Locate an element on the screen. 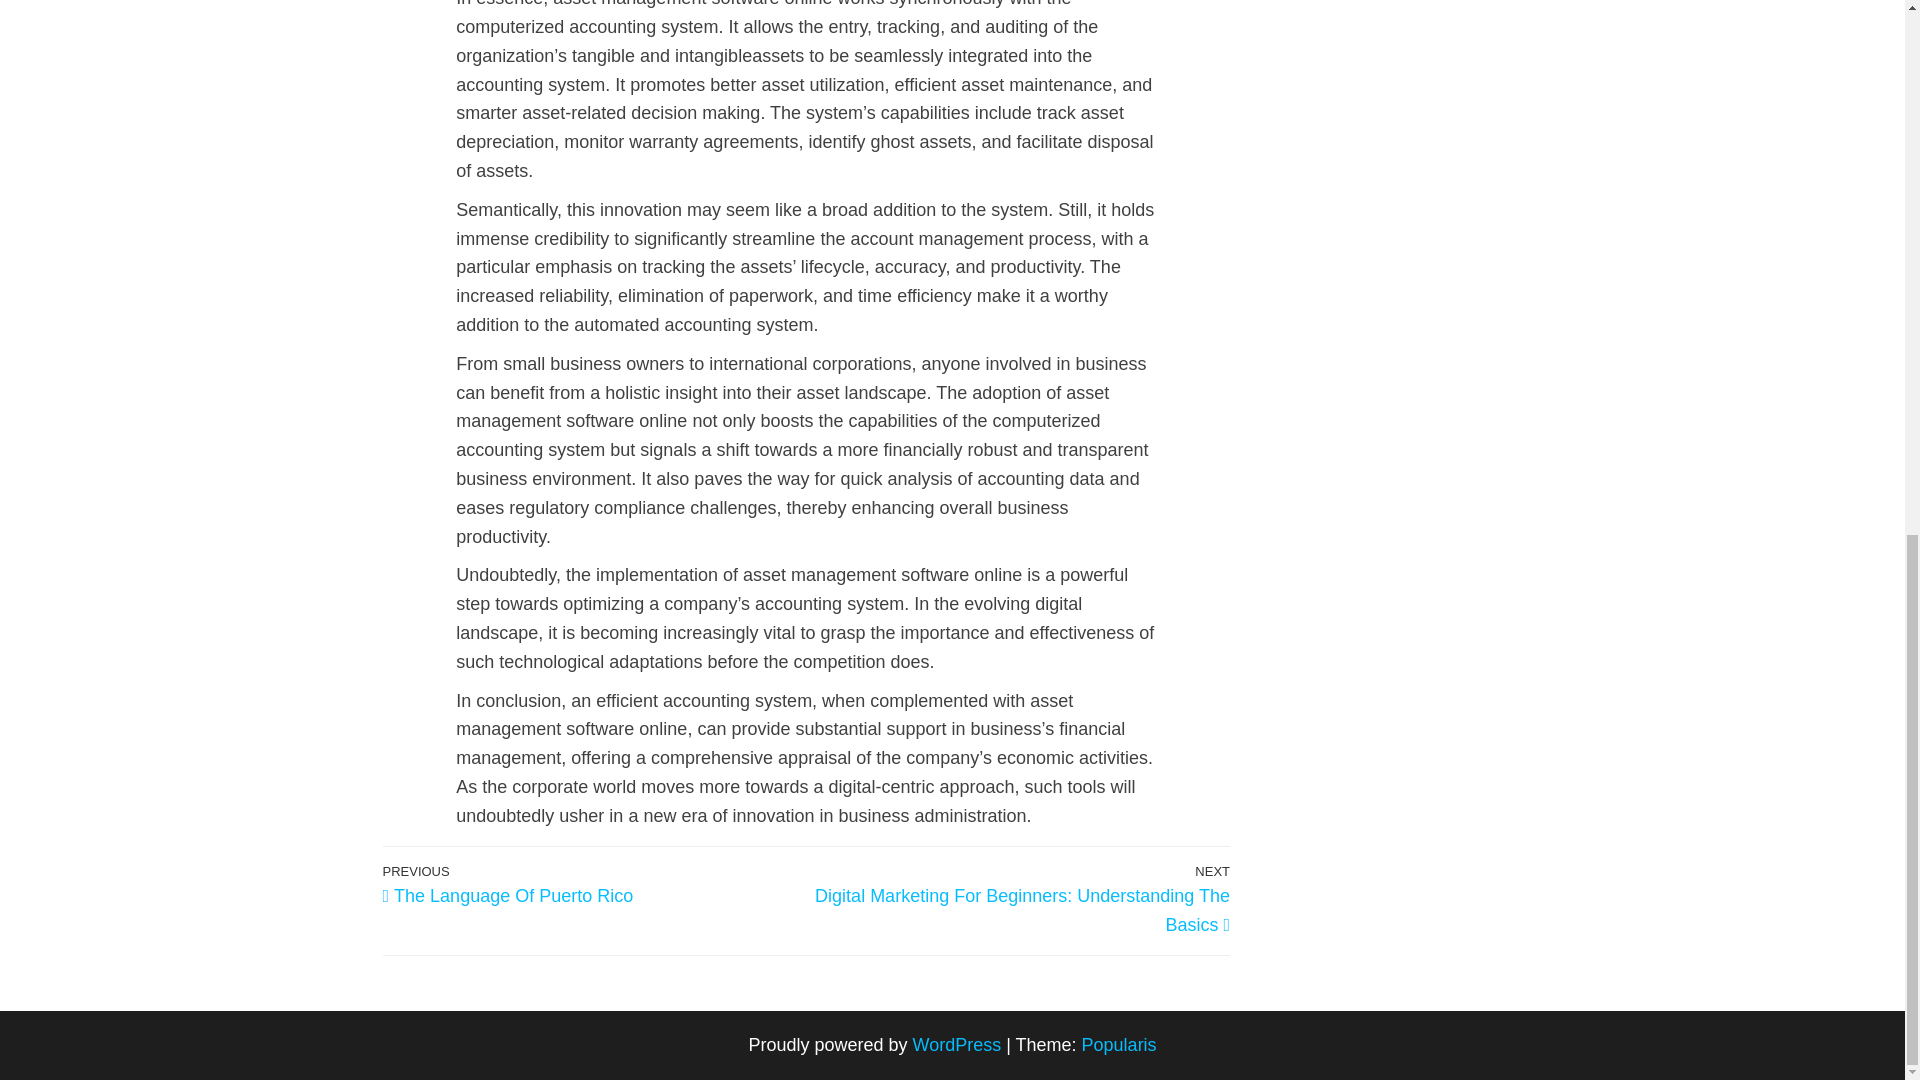 The image size is (1920, 1080). Popularis is located at coordinates (594, 884).